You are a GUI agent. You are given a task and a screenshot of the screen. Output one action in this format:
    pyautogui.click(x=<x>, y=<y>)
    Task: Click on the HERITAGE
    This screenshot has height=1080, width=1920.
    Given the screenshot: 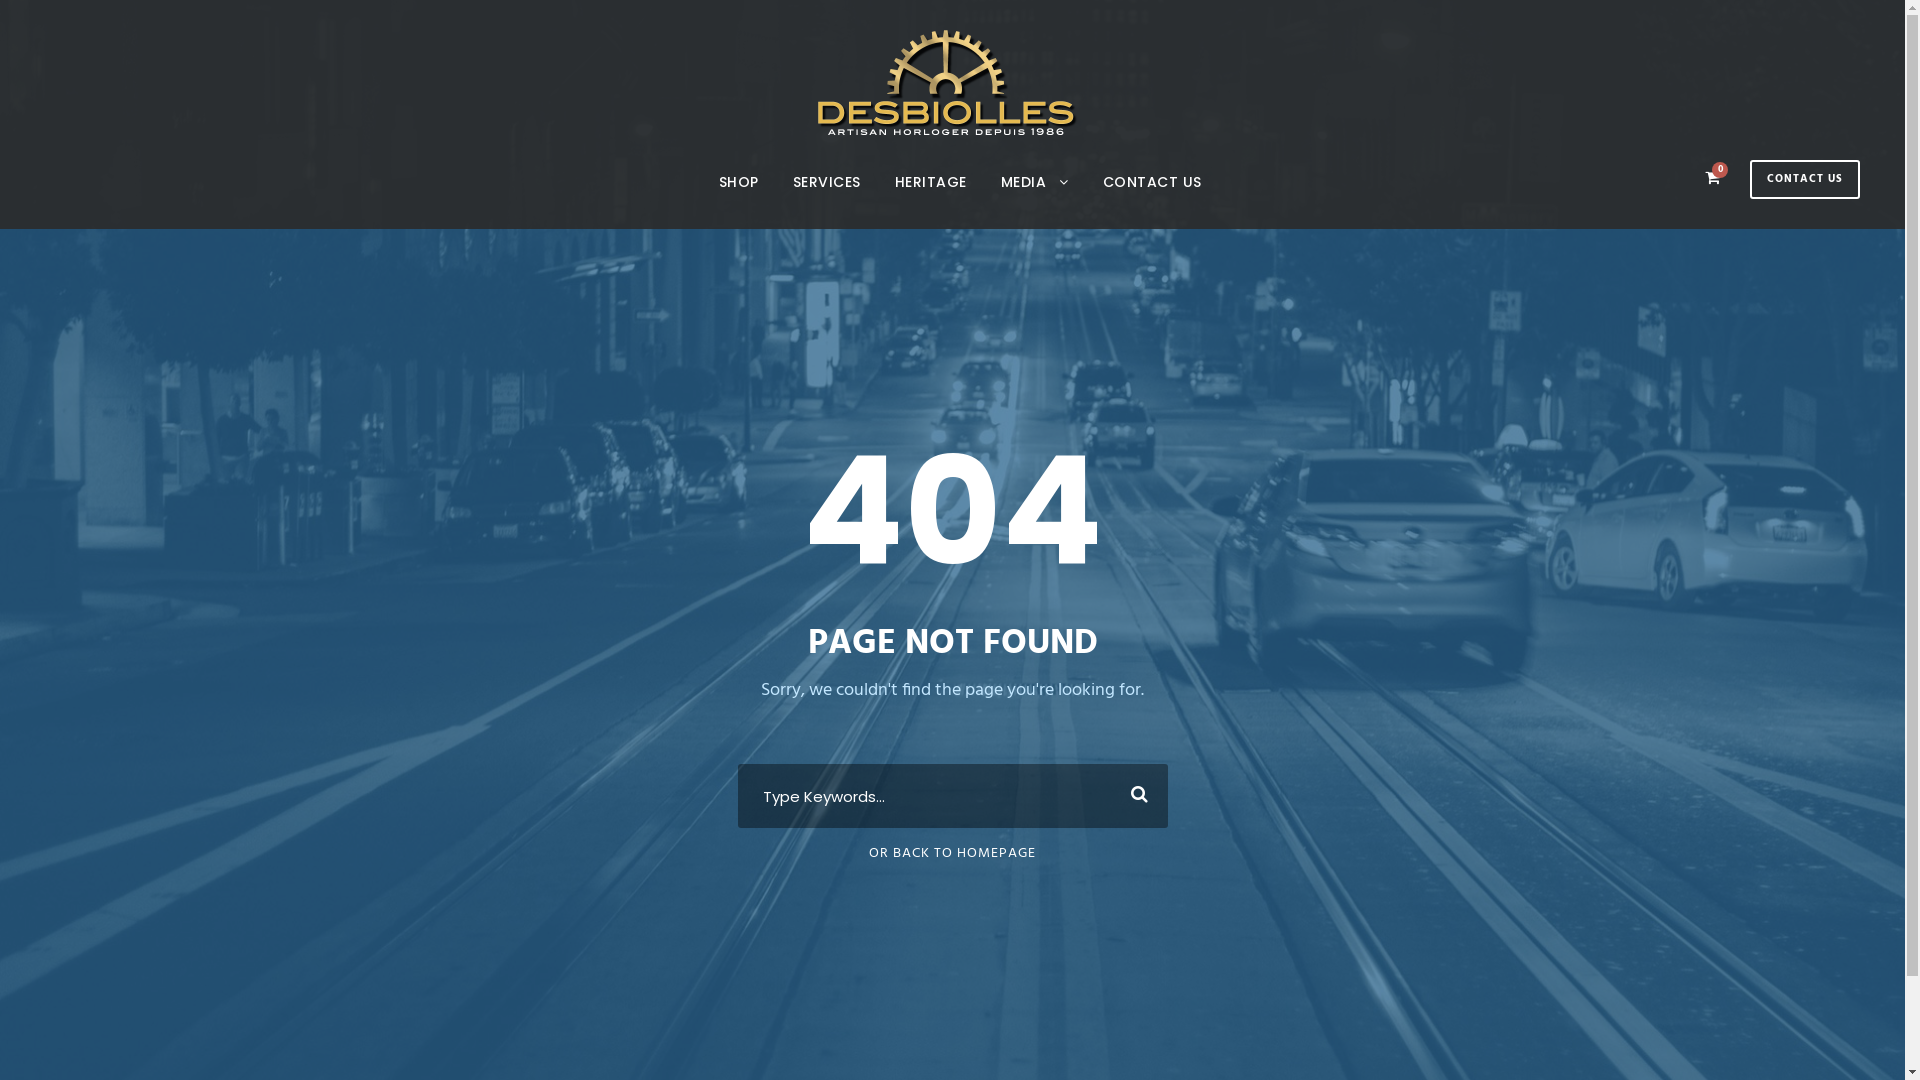 What is the action you would take?
    pyautogui.click(x=930, y=200)
    